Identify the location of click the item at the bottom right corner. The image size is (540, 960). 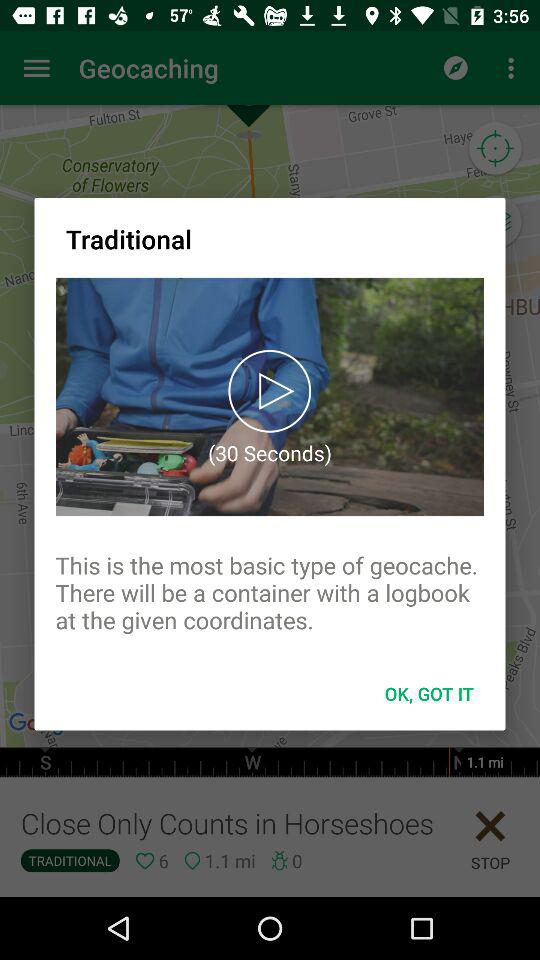
(429, 694).